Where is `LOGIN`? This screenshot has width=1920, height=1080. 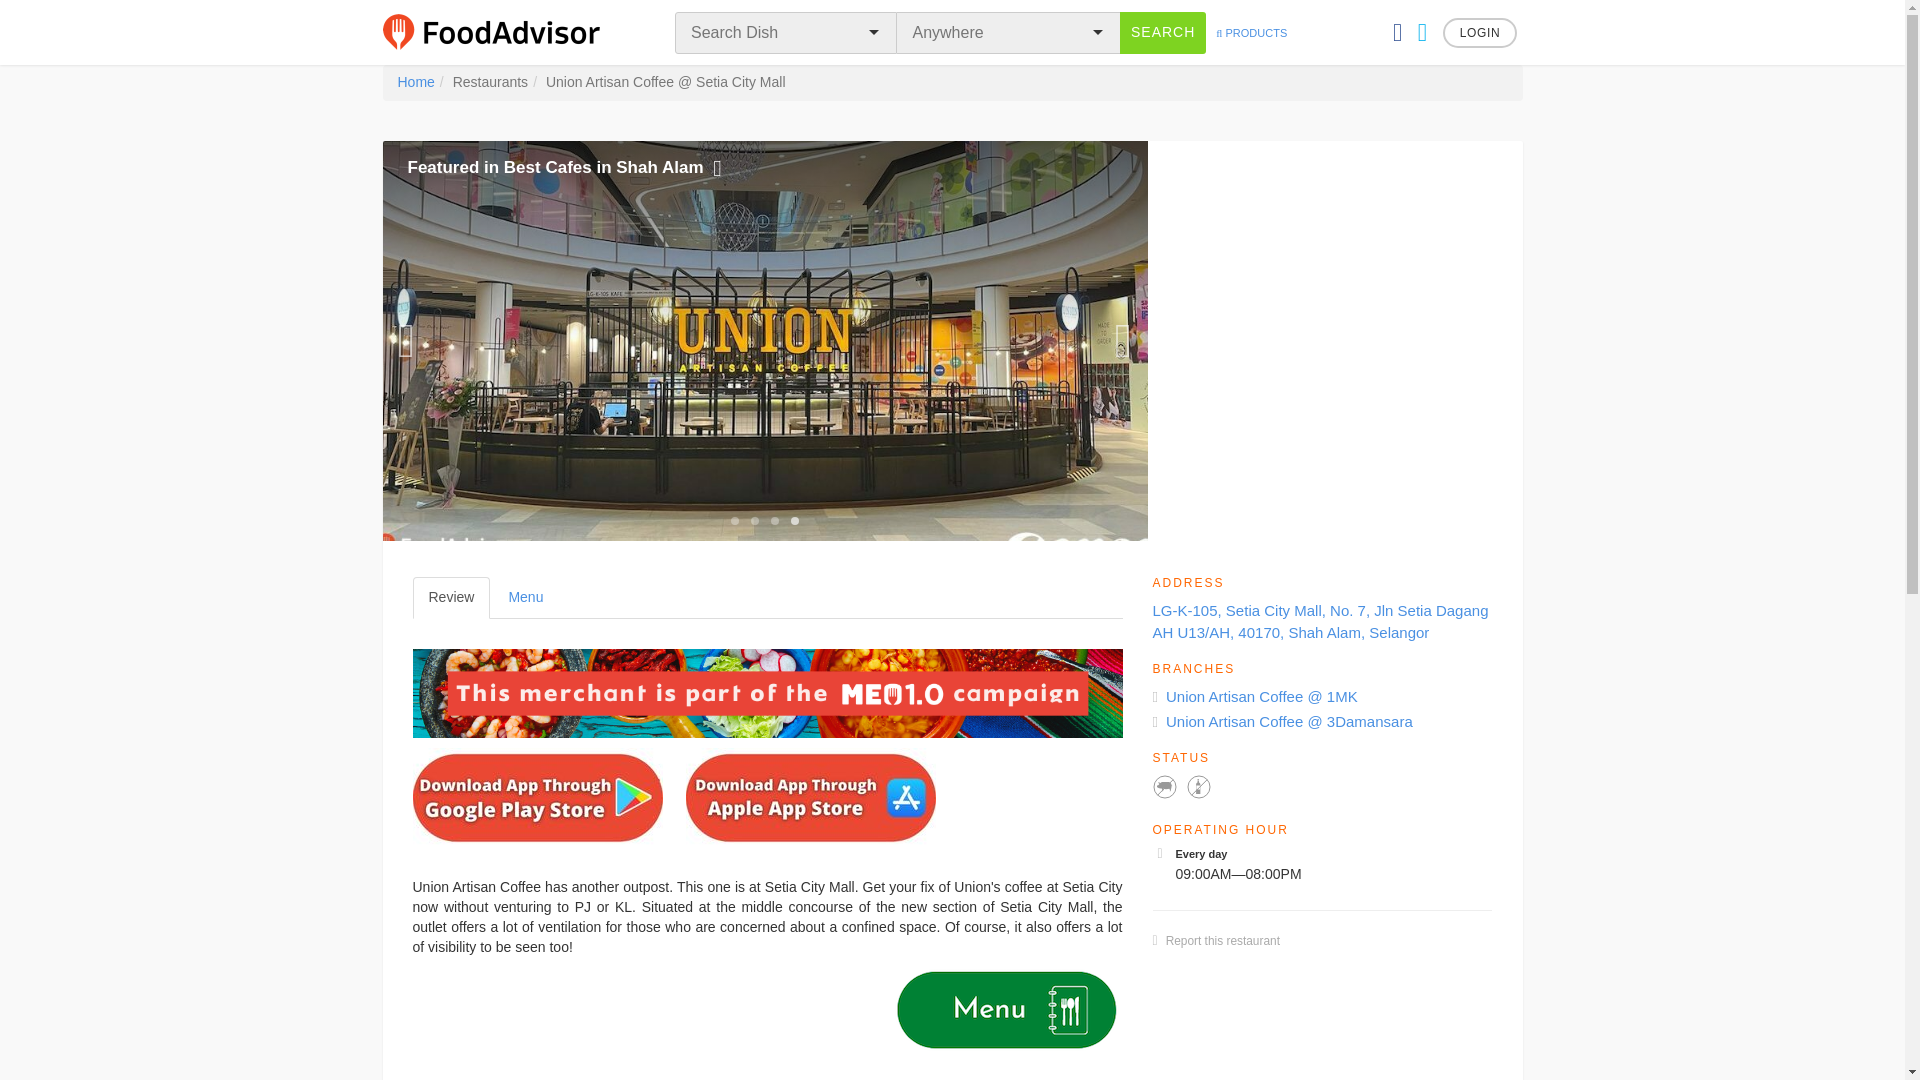 LOGIN is located at coordinates (1480, 32).